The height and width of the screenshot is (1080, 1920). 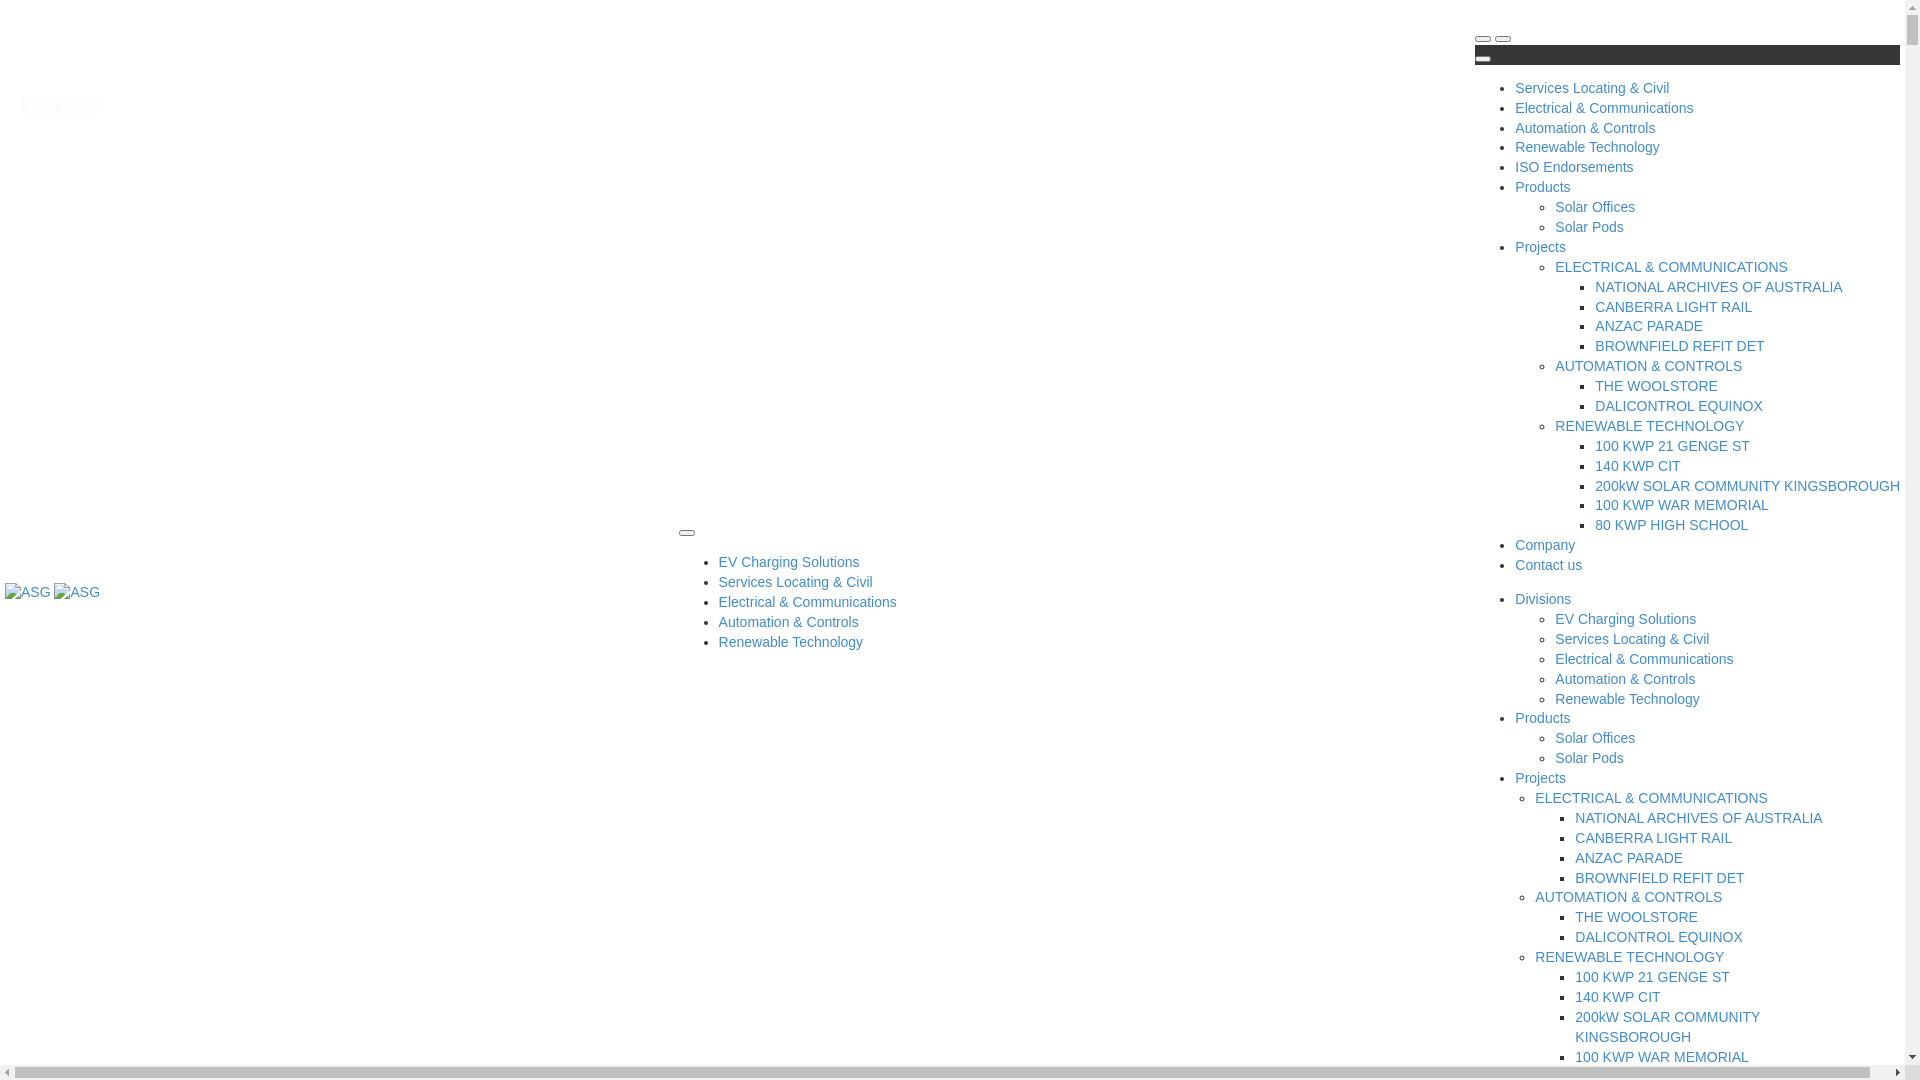 I want to click on Solar Pods, so click(x=1589, y=758).